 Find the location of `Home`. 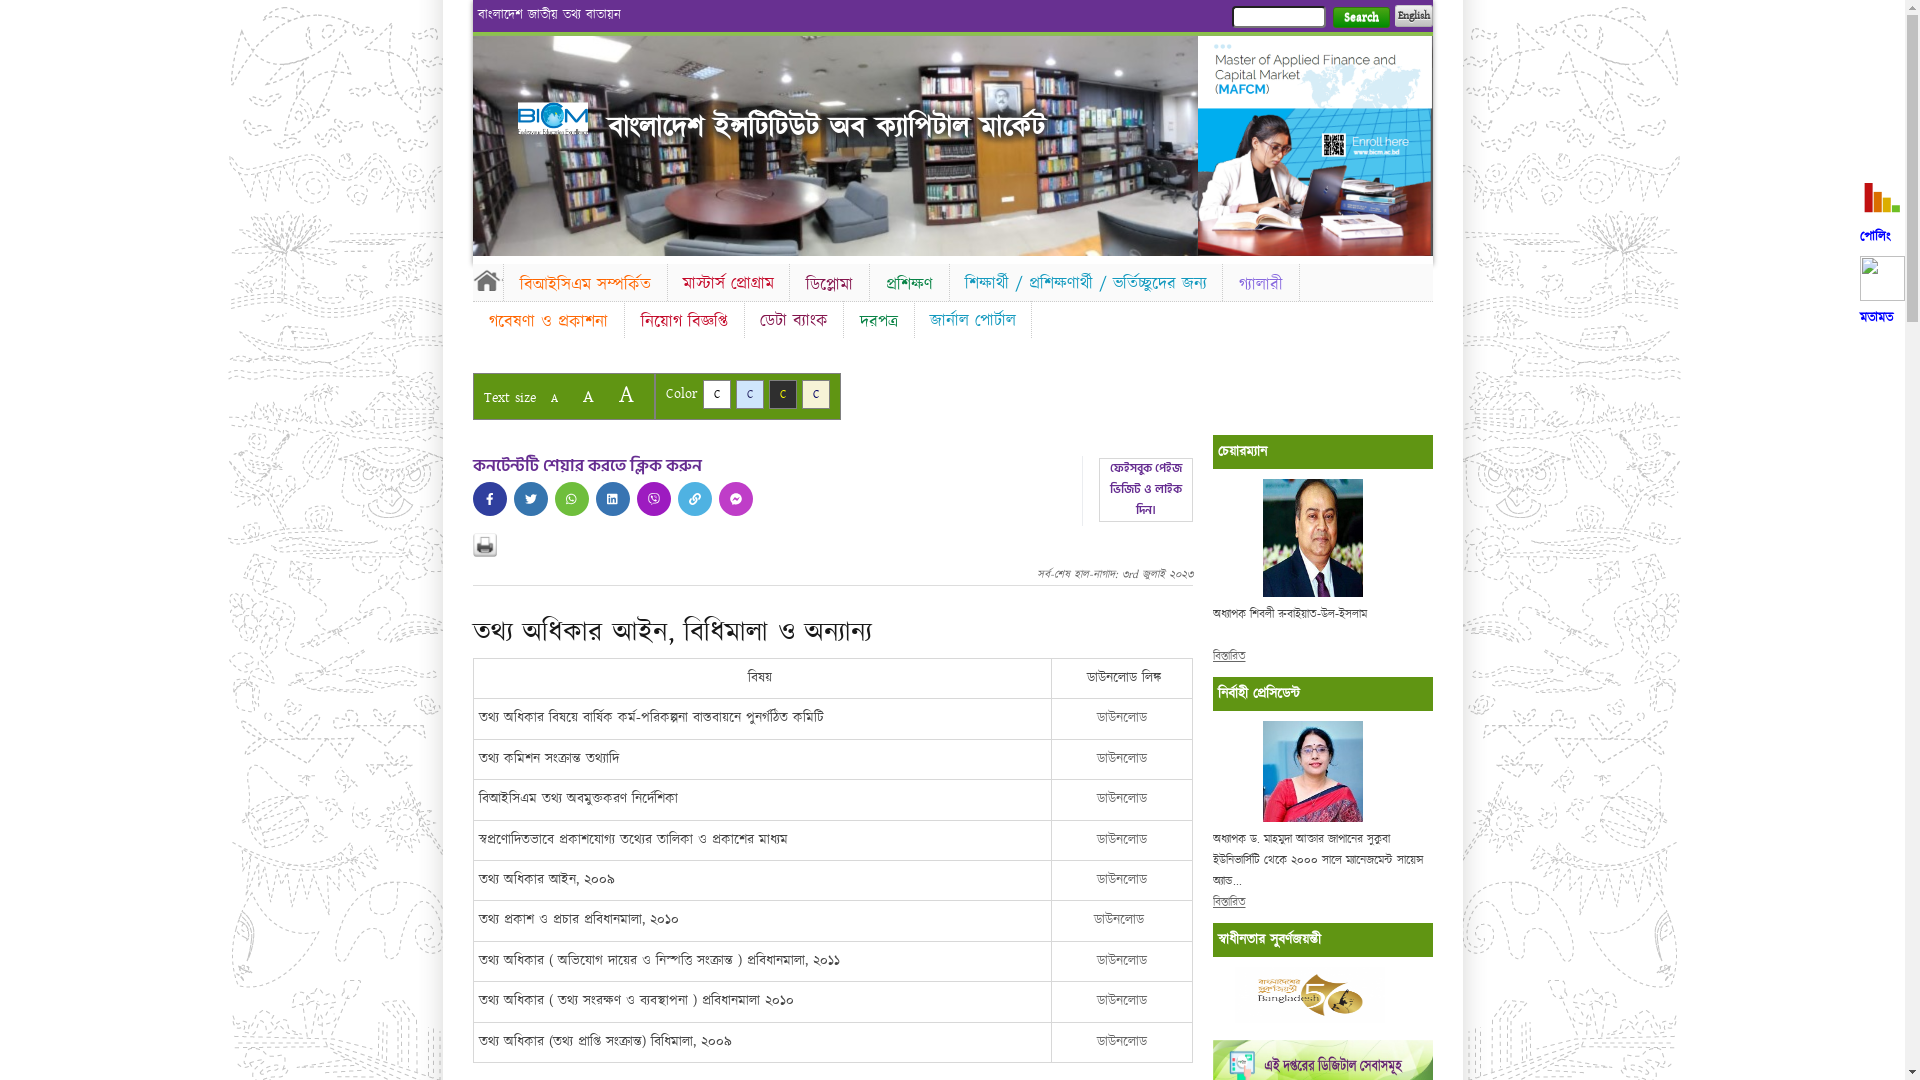

Home is located at coordinates (553, 118).